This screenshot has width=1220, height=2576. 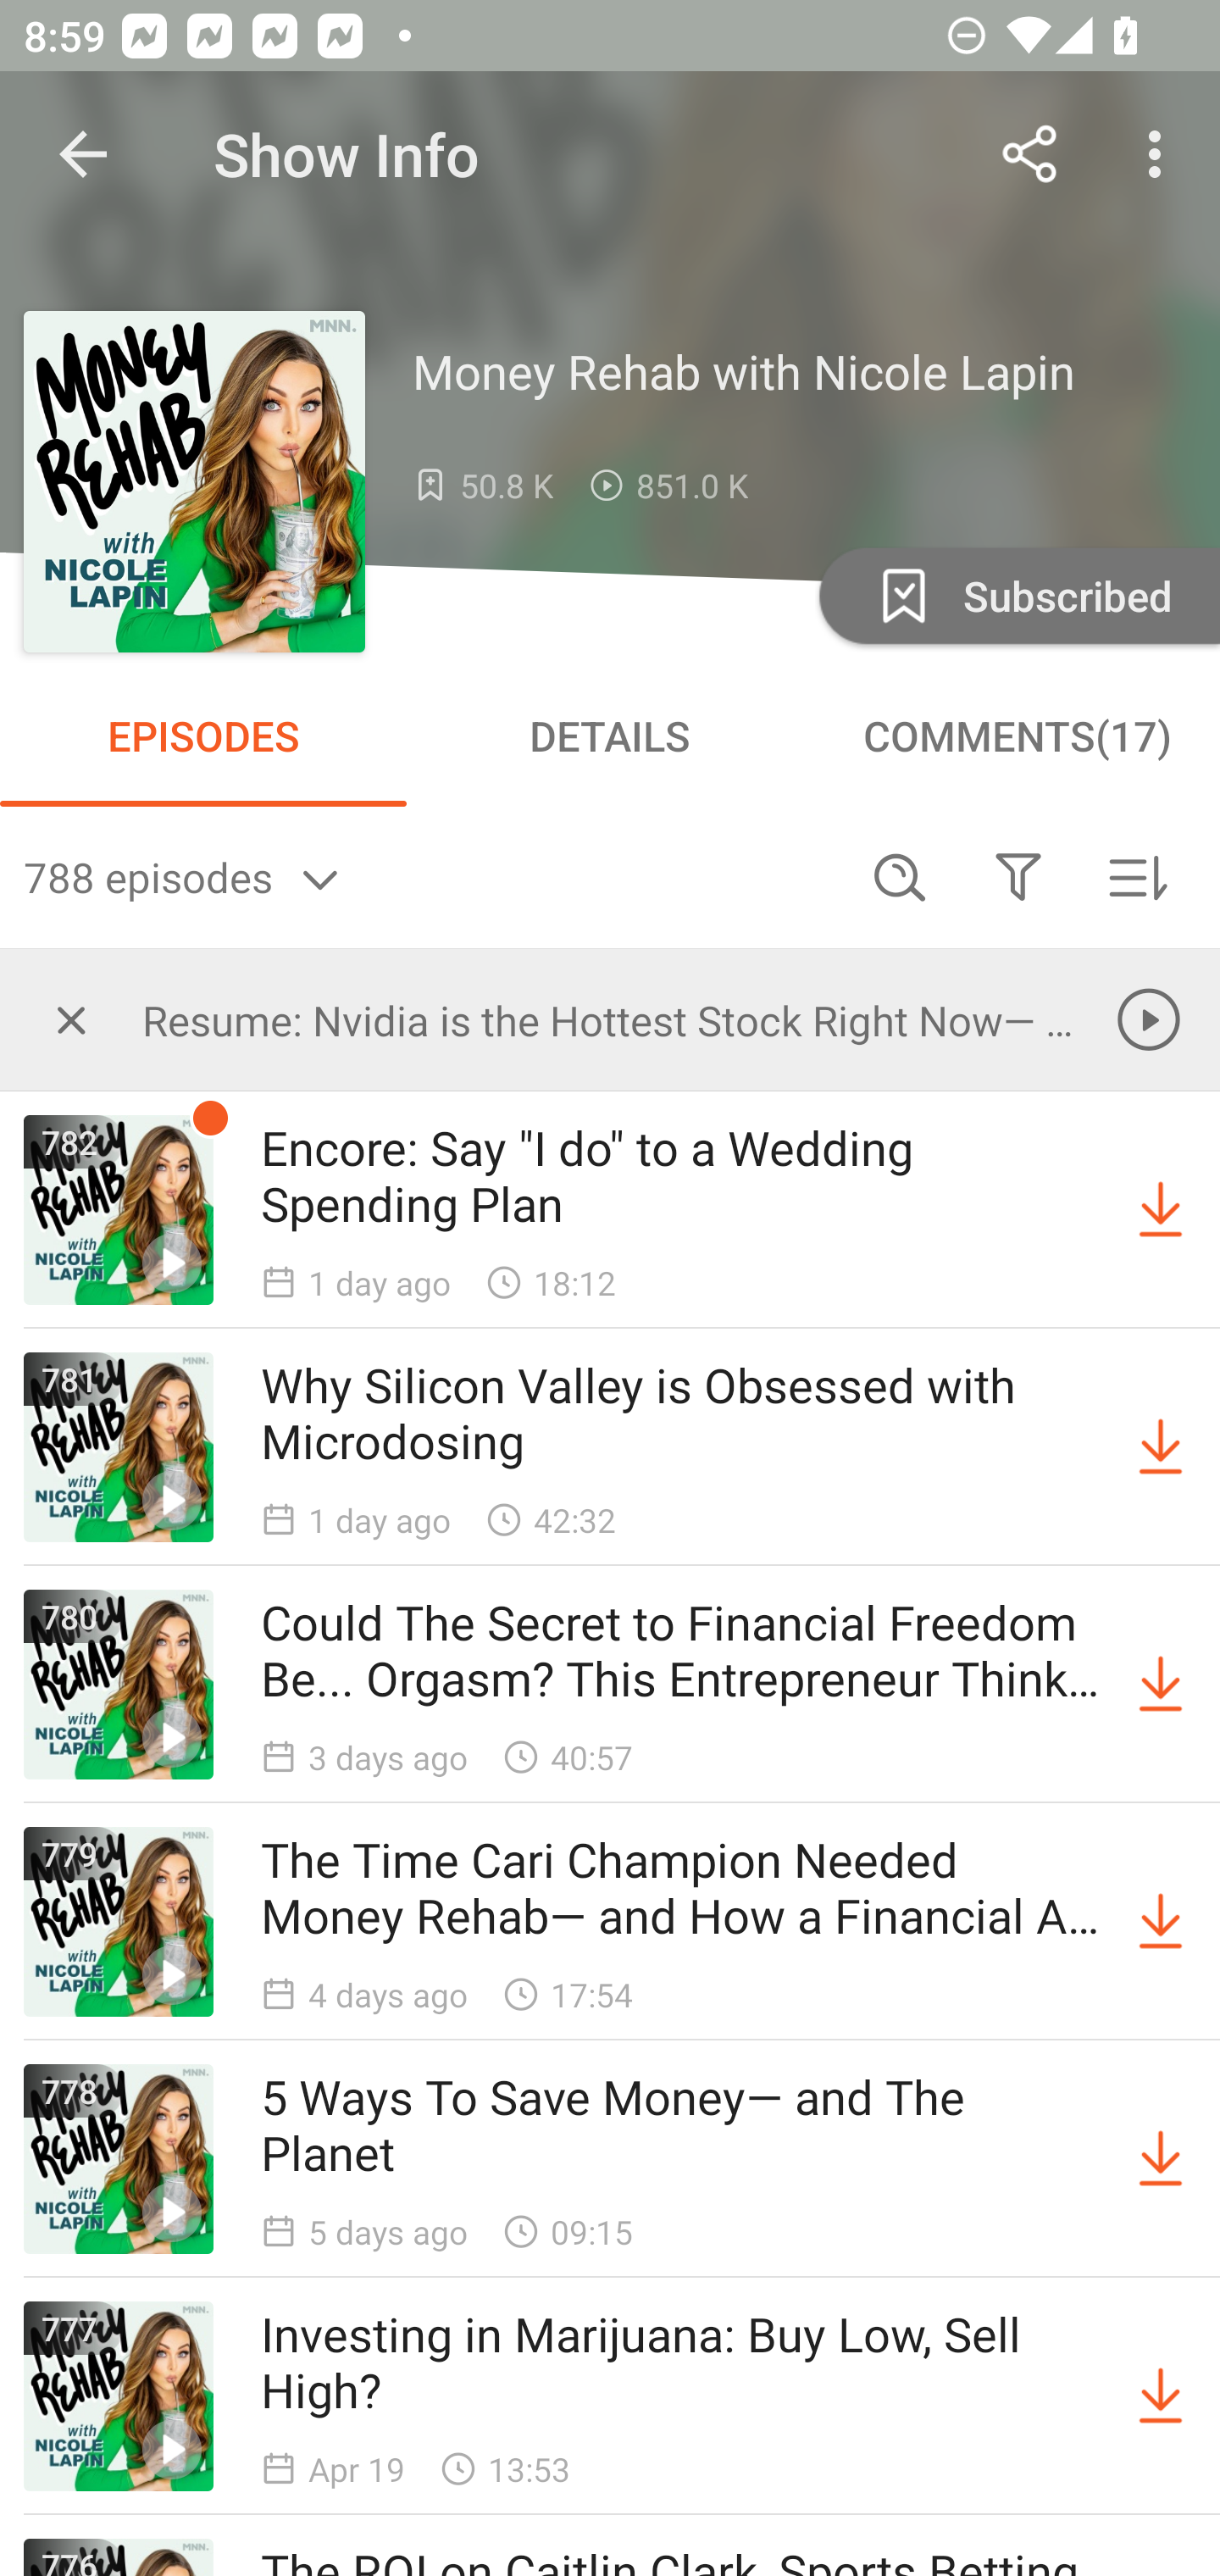 What do you see at coordinates (1161, 1447) in the screenshot?
I see `Download` at bounding box center [1161, 1447].